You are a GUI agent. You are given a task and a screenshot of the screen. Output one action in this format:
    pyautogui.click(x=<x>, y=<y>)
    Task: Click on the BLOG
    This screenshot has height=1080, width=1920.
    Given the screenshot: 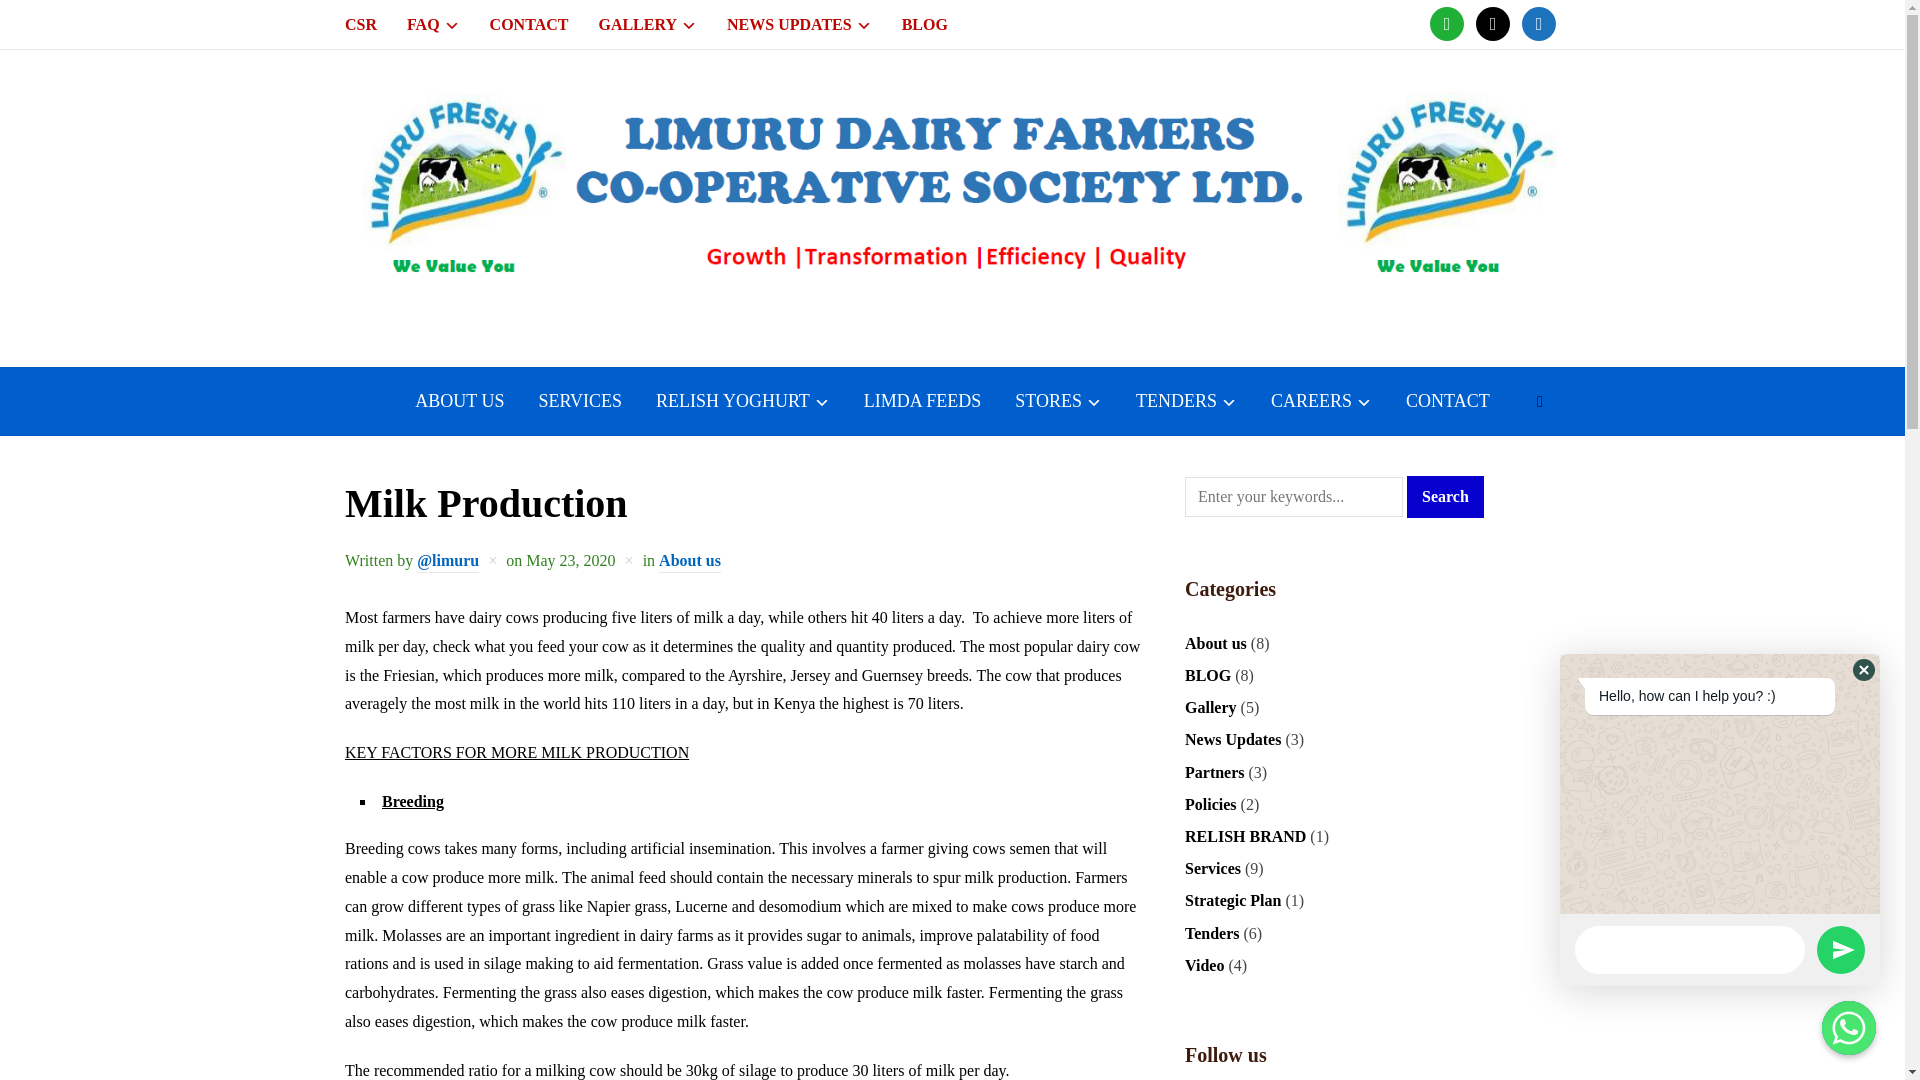 What is the action you would take?
    pyautogui.click(x=925, y=24)
    